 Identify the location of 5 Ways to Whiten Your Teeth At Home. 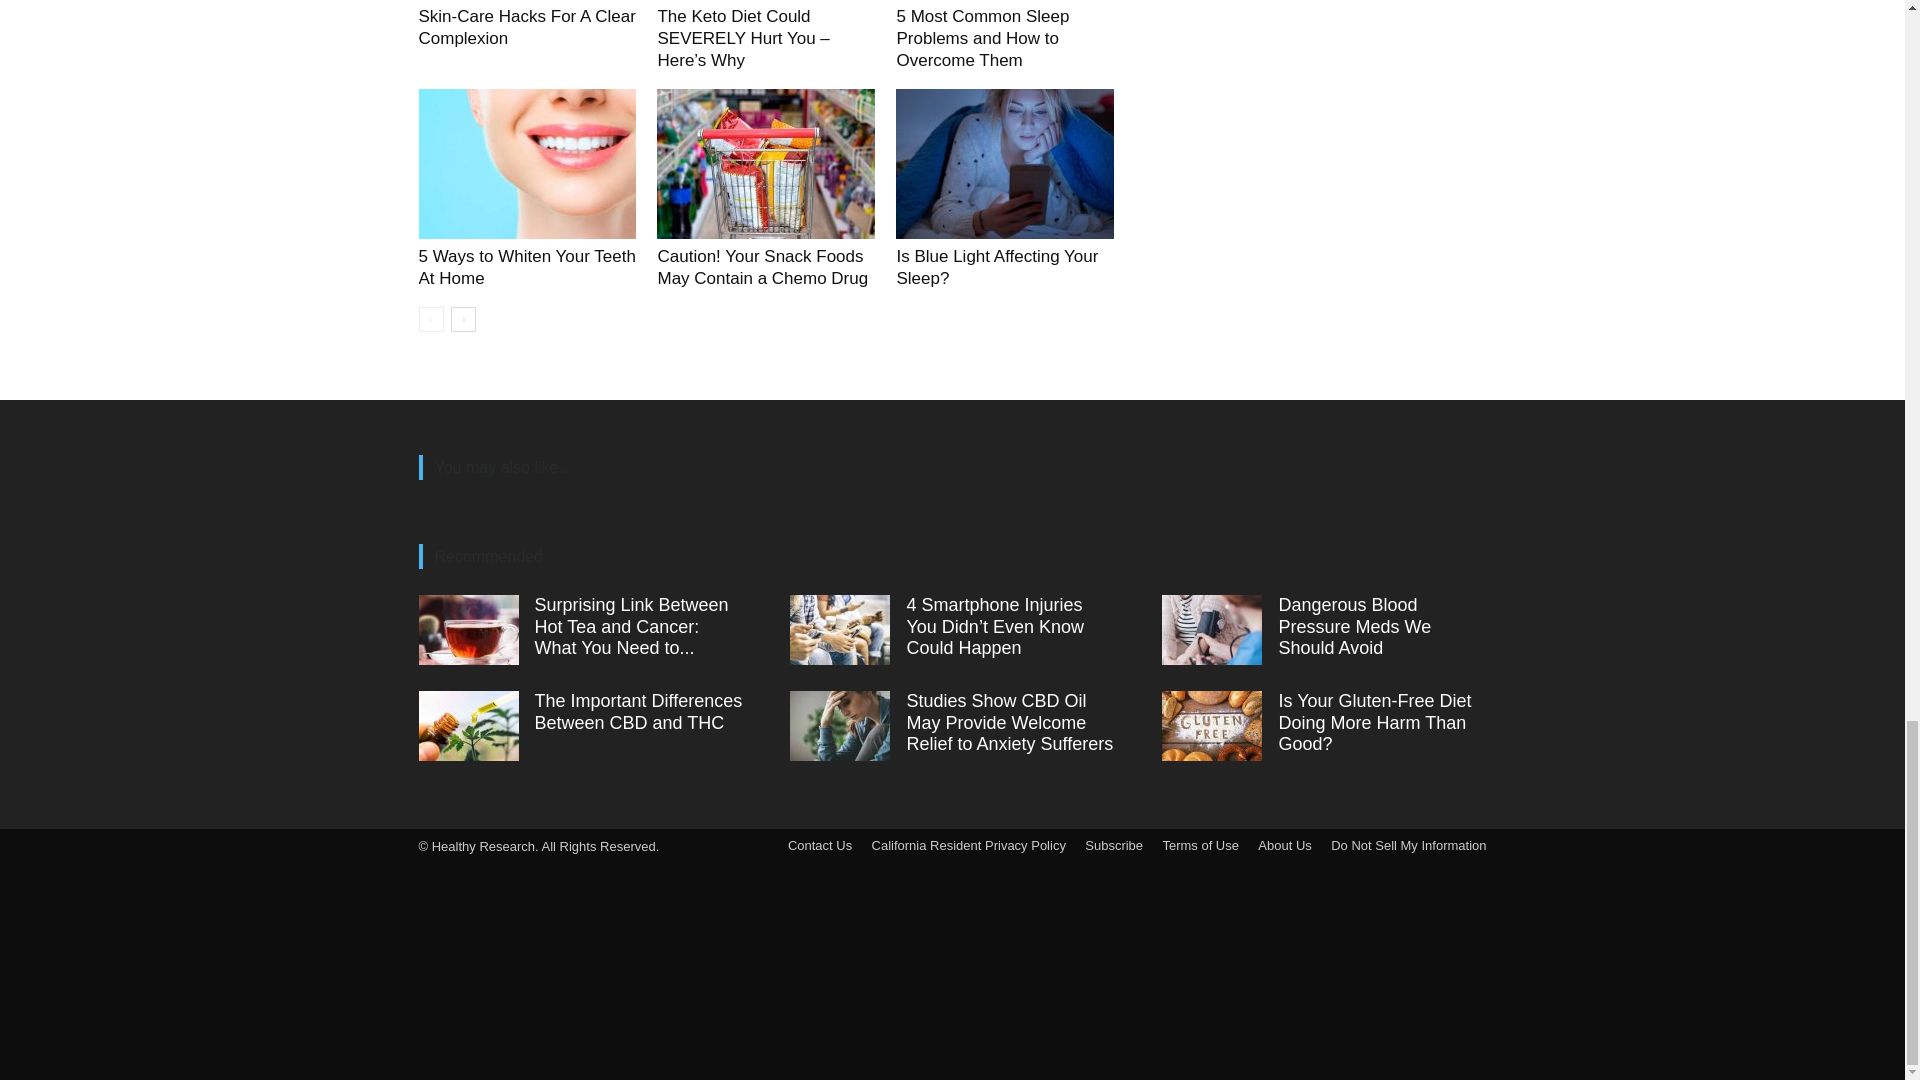
(526, 268).